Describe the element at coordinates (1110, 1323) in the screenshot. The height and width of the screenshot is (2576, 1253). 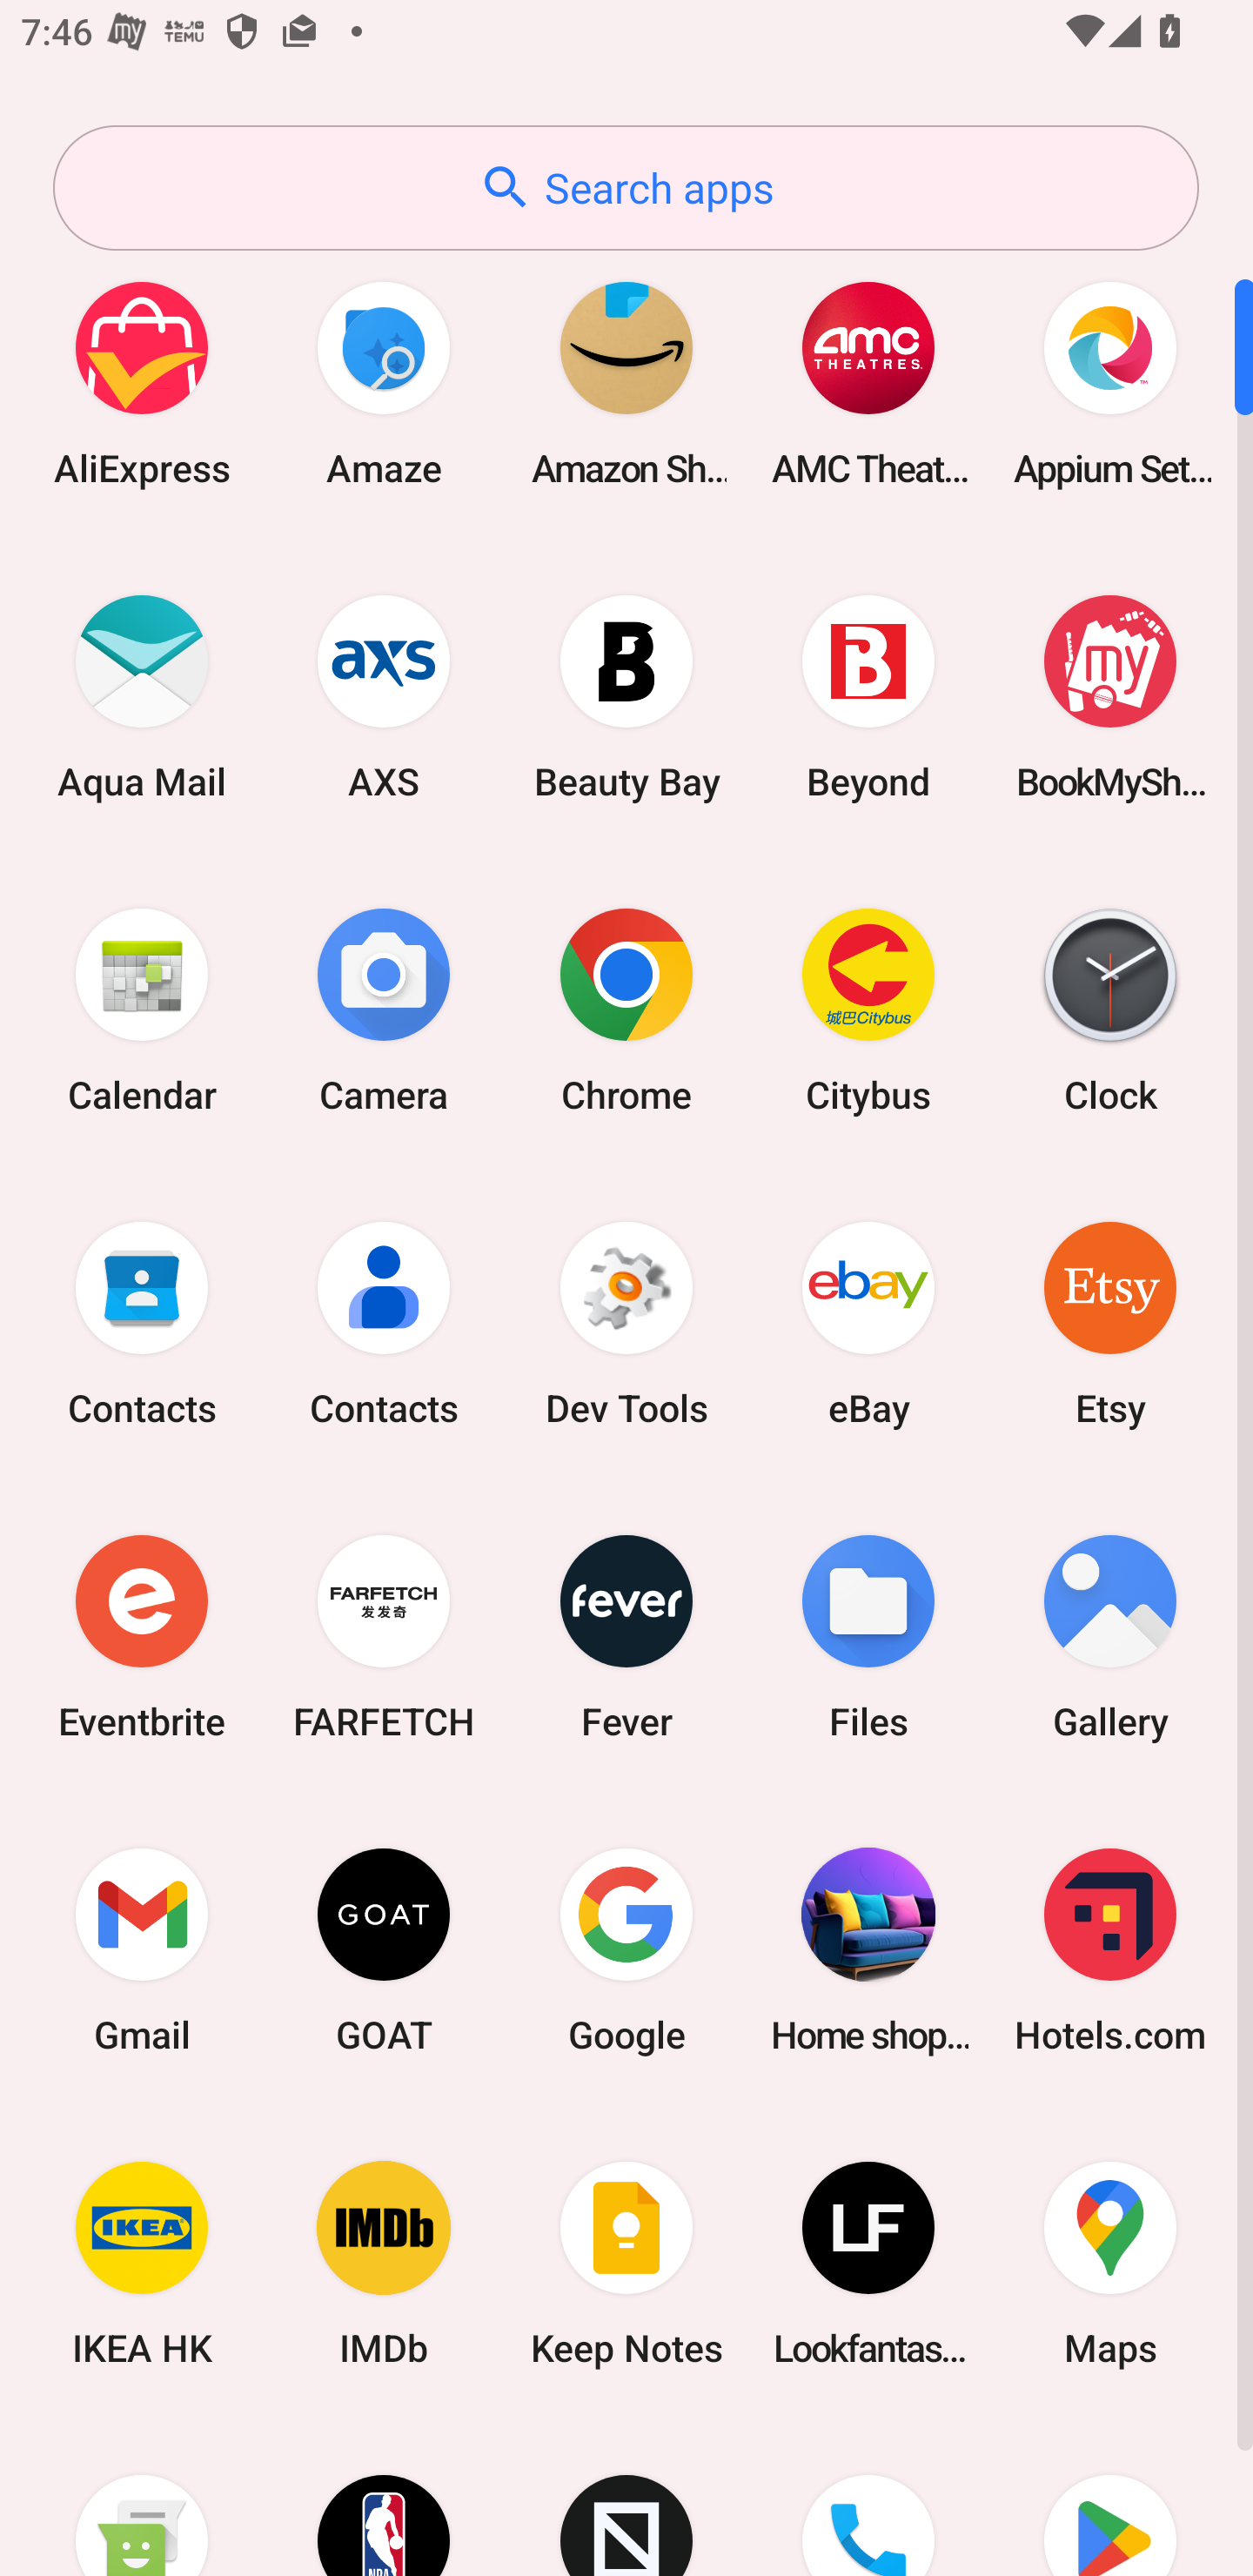
I see `Etsy` at that location.